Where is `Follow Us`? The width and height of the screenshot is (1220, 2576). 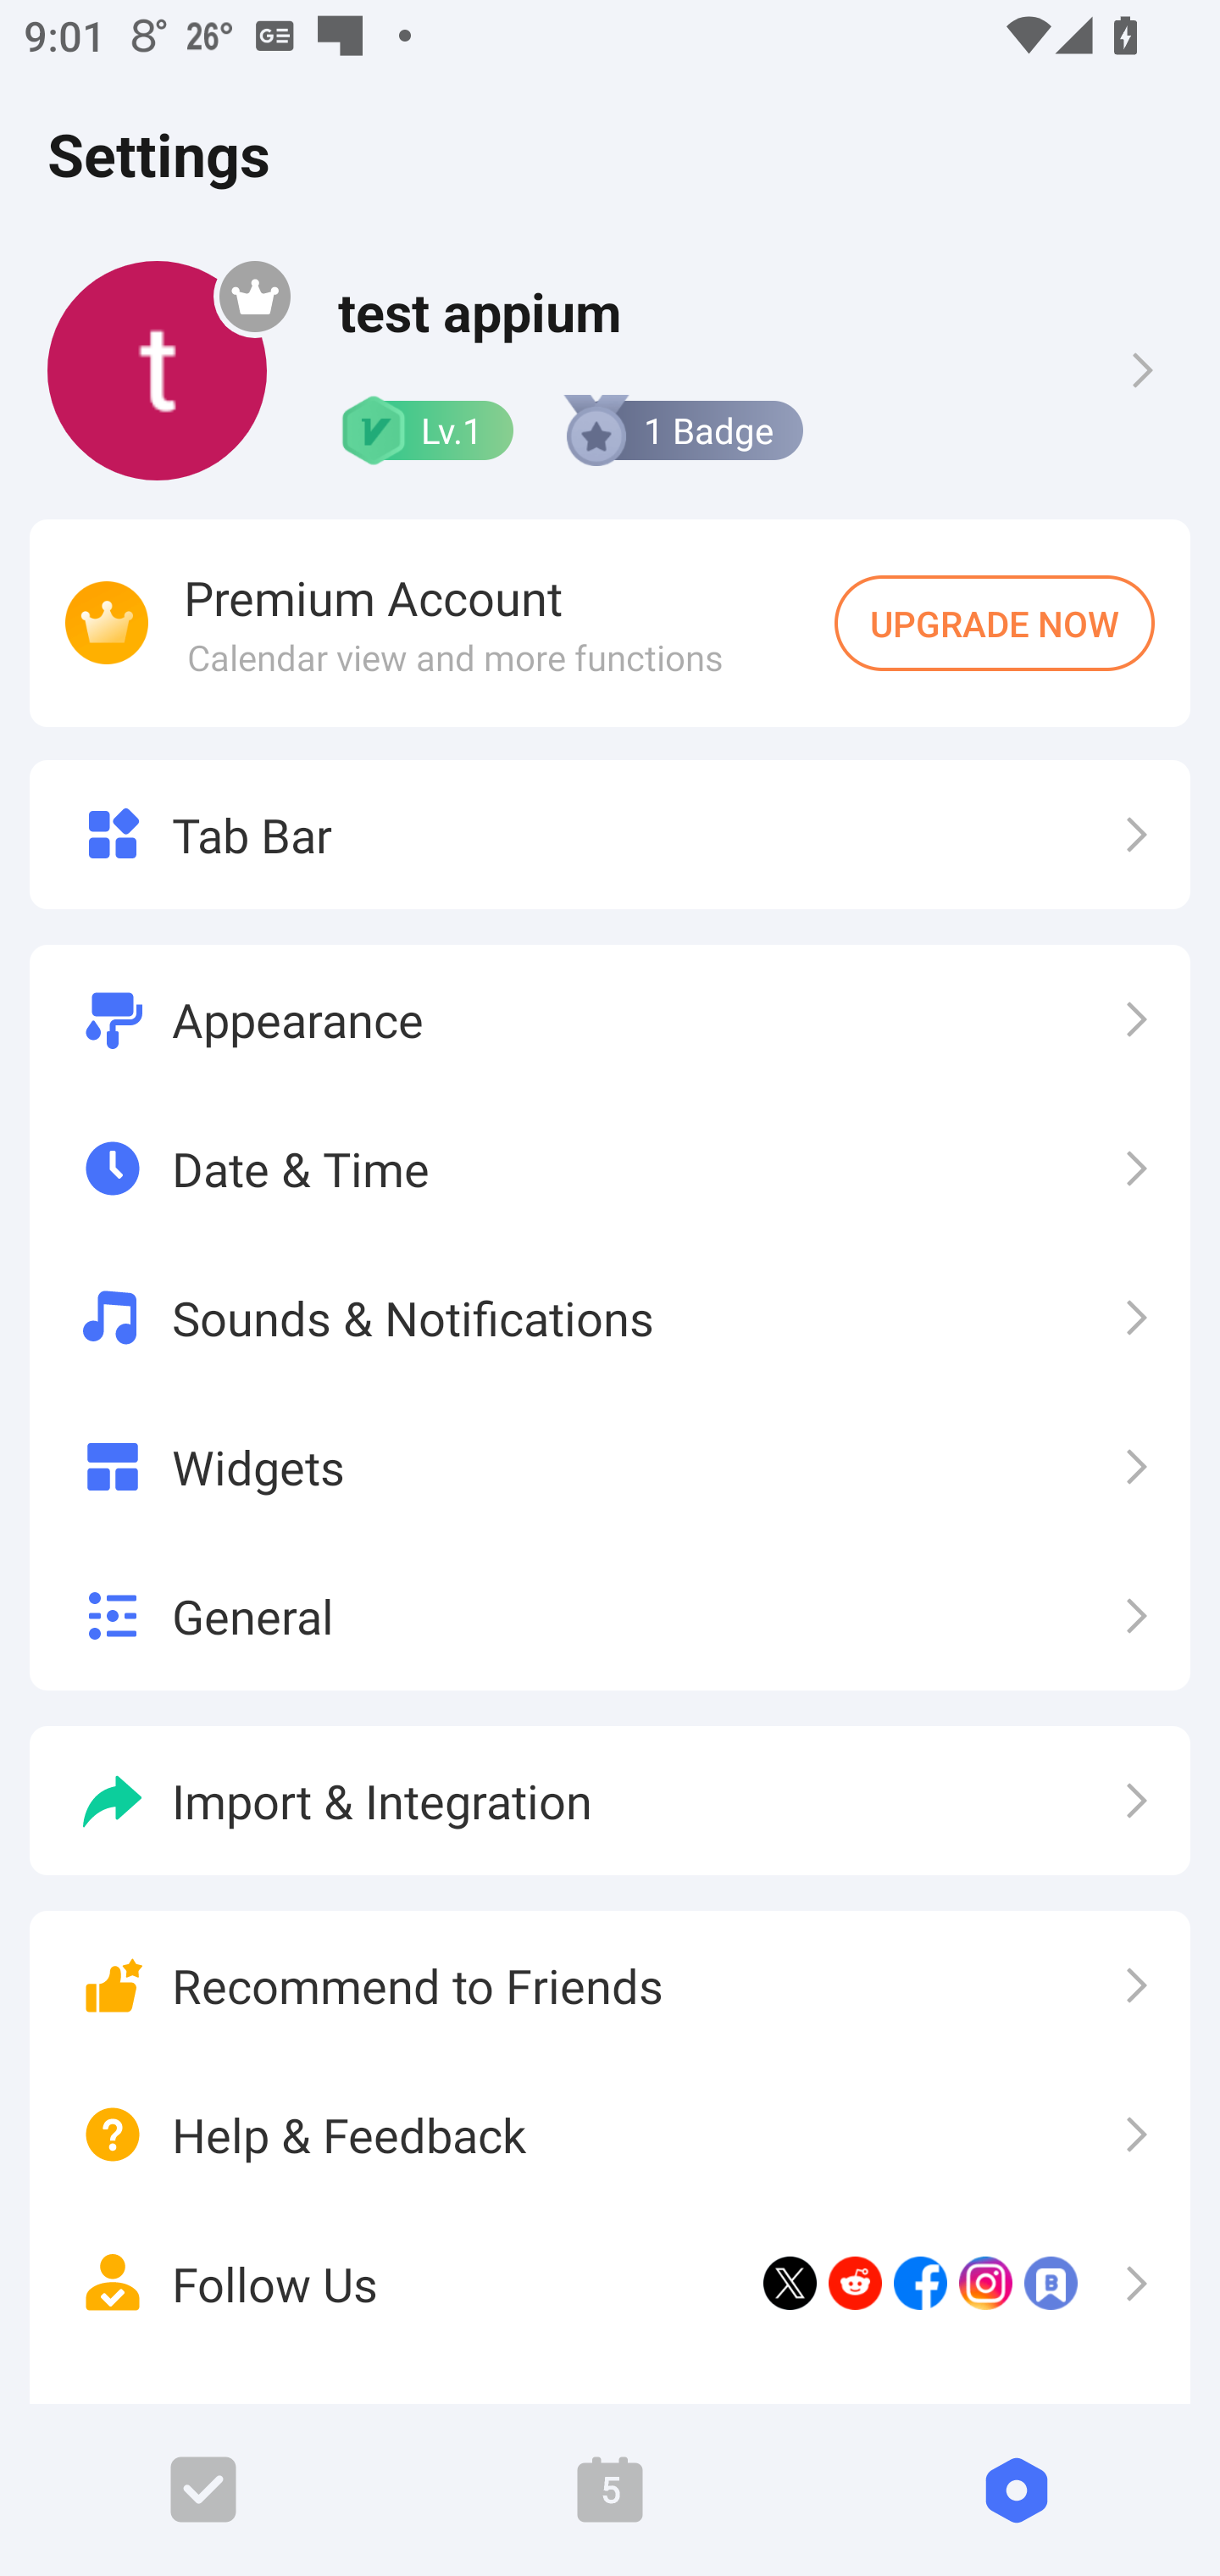
Follow Us is located at coordinates (610, 2283).